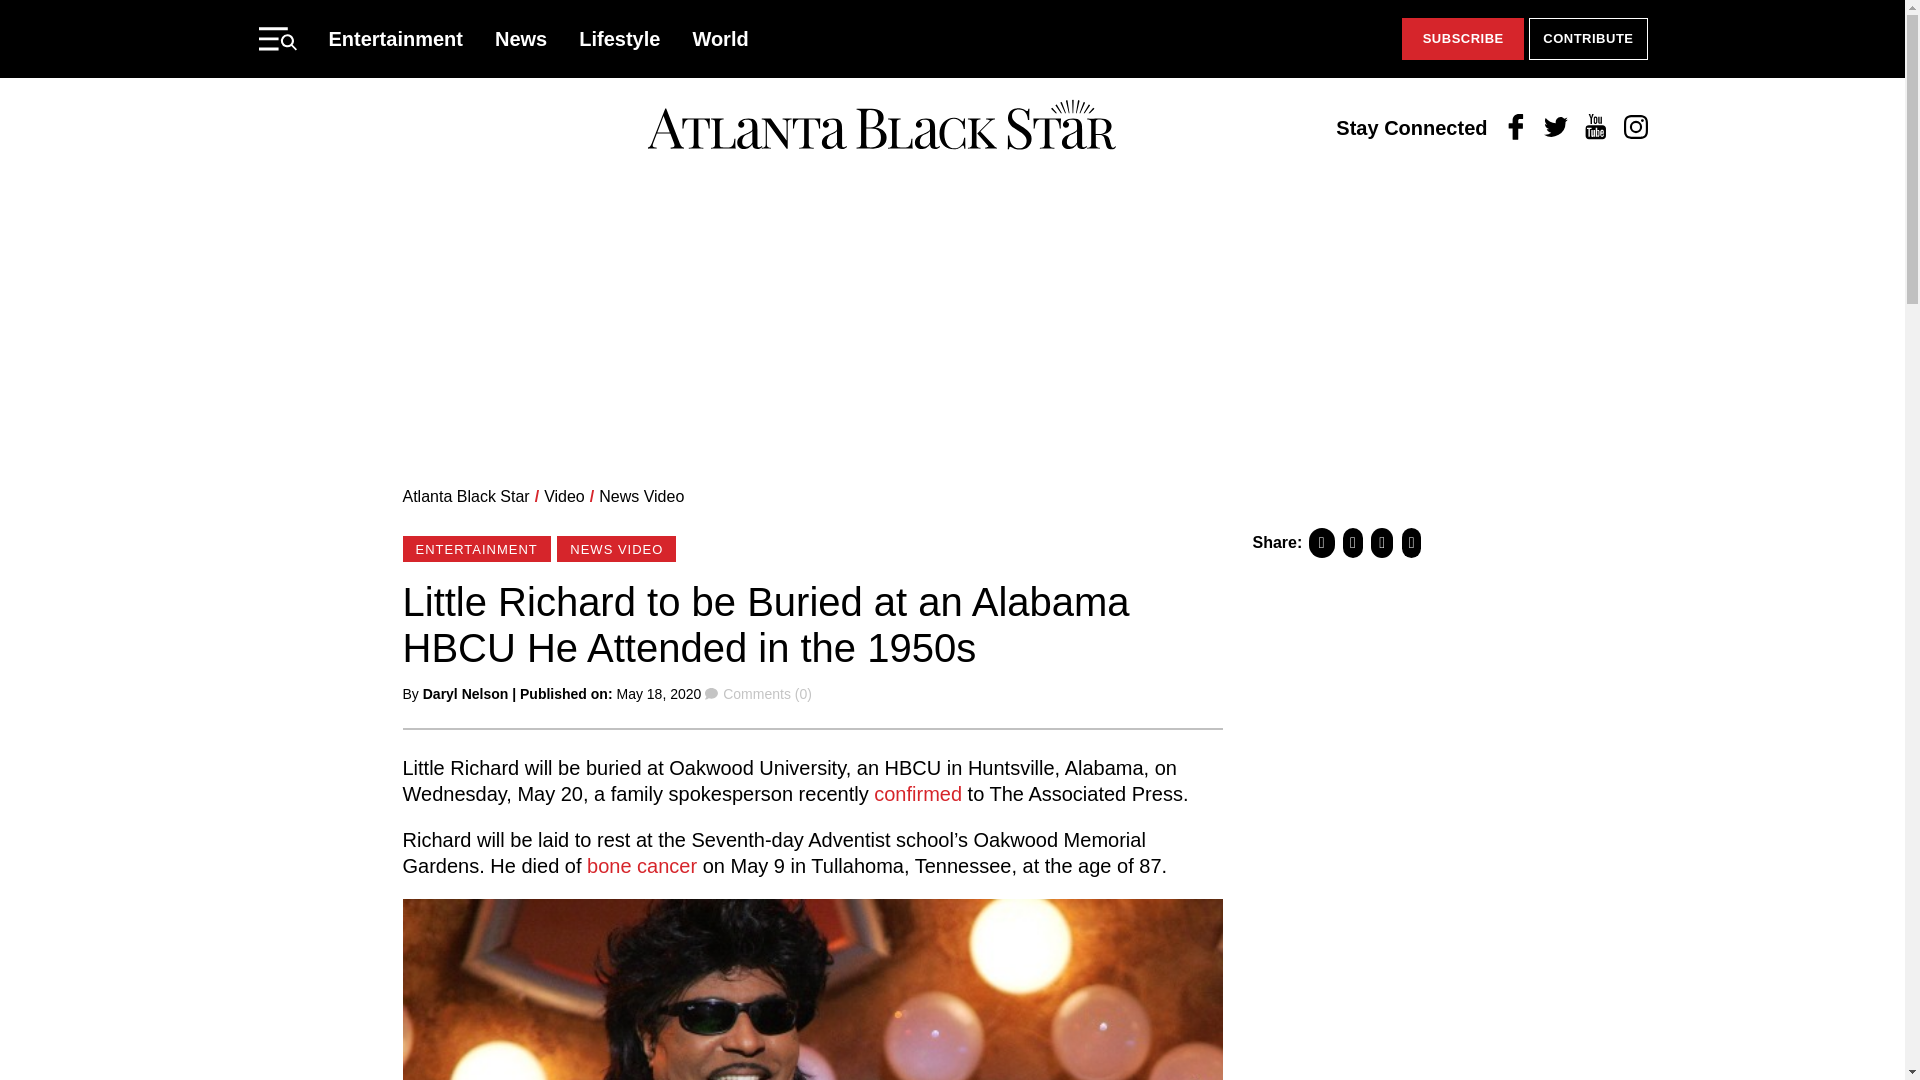 This screenshot has height=1080, width=1920. Describe the element at coordinates (1588, 39) in the screenshot. I see `CONTRIBUTE` at that location.